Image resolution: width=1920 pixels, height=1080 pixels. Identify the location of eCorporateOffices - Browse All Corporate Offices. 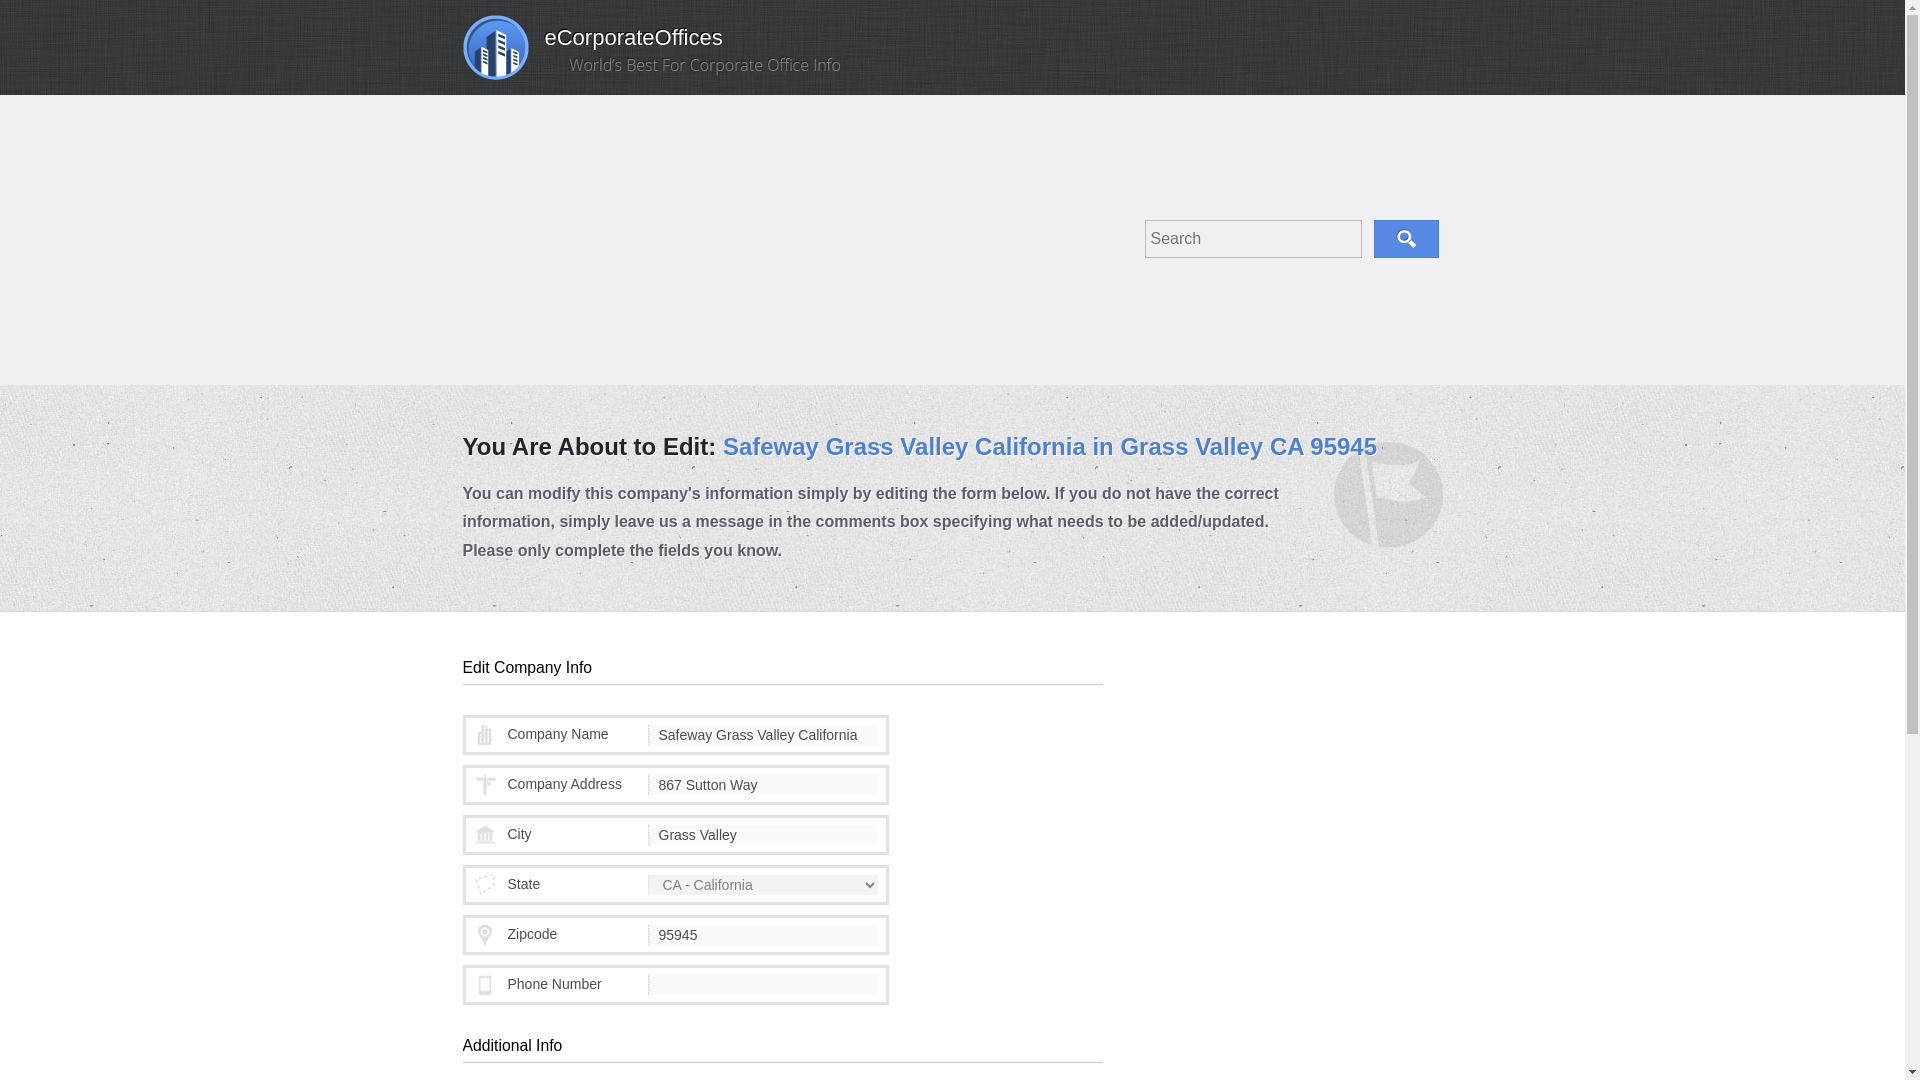
(592, 44).